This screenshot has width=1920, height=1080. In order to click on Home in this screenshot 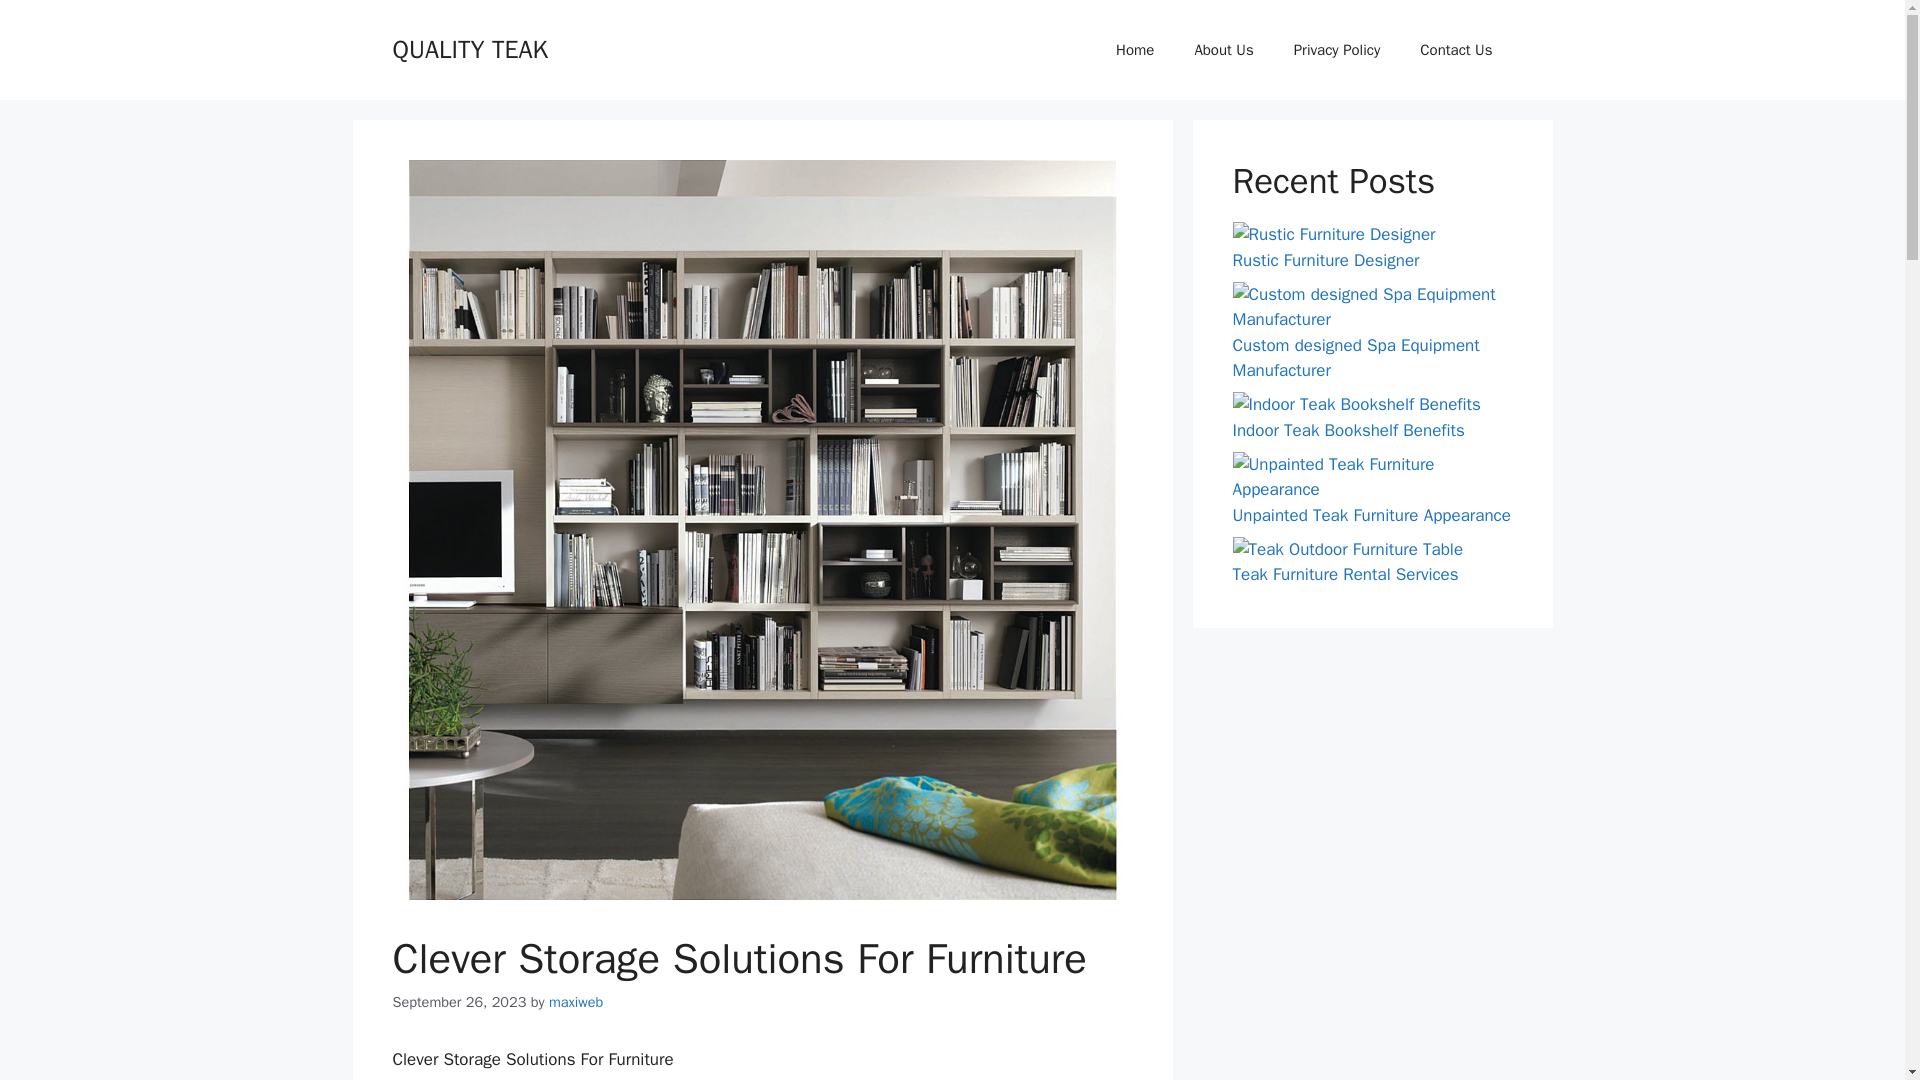, I will do `click(1134, 50)`.